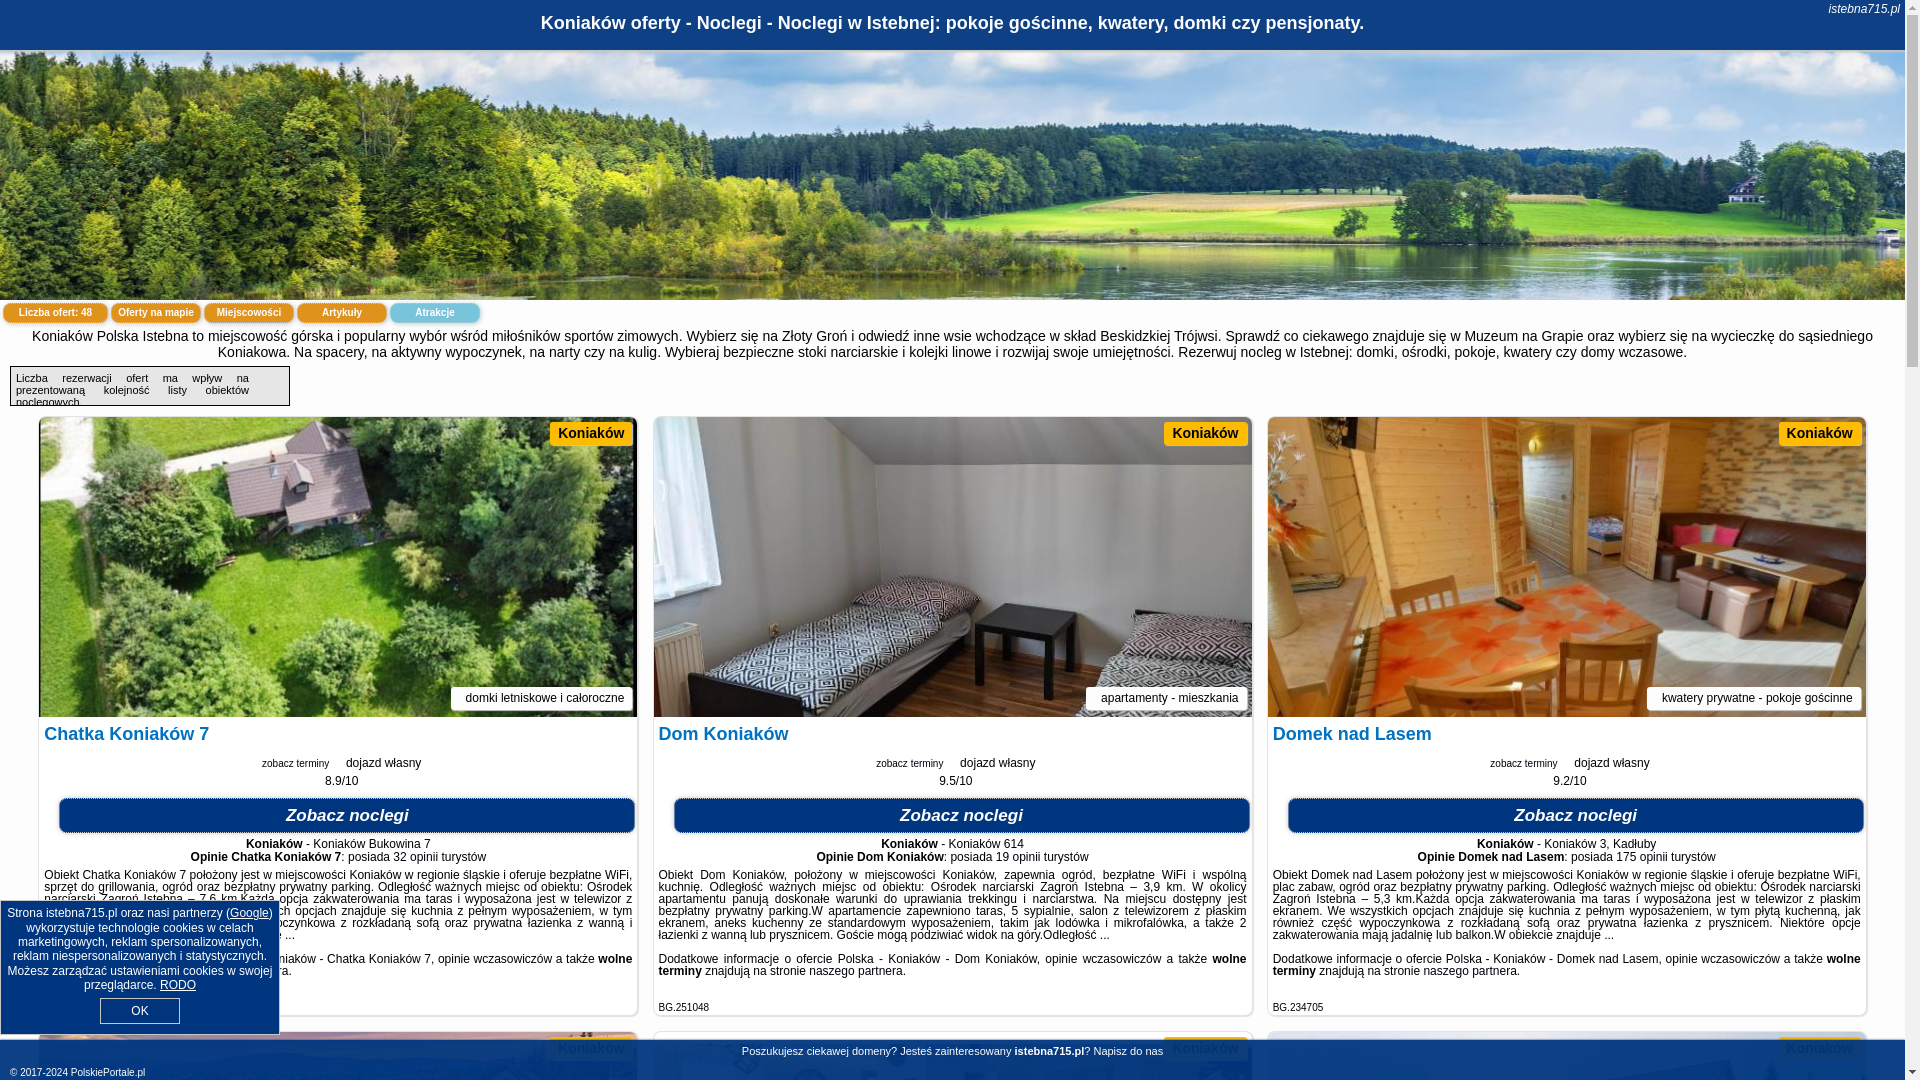 The width and height of the screenshot is (1920, 1080). What do you see at coordinates (1641, 856) in the screenshot?
I see `175 opinii` at bounding box center [1641, 856].